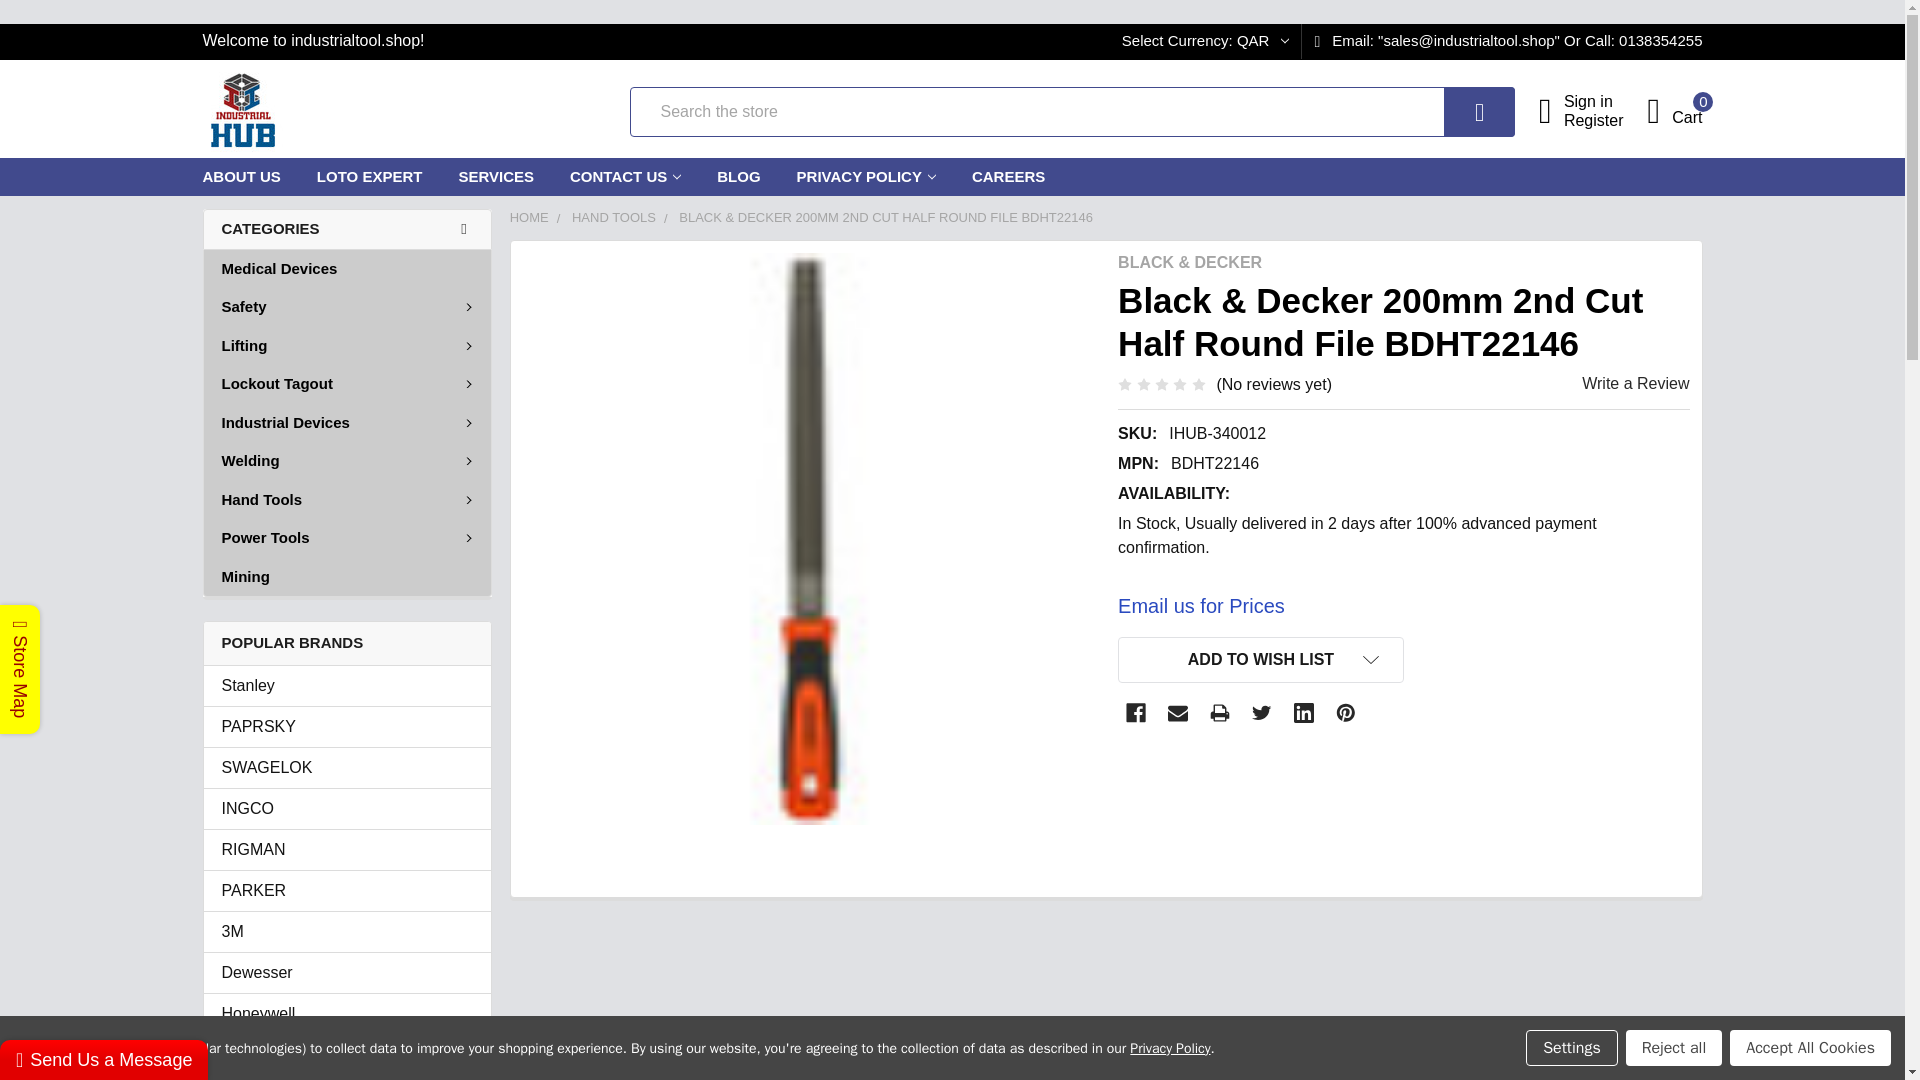  Describe the element at coordinates (347, 890) in the screenshot. I see `PARKER` at that location.